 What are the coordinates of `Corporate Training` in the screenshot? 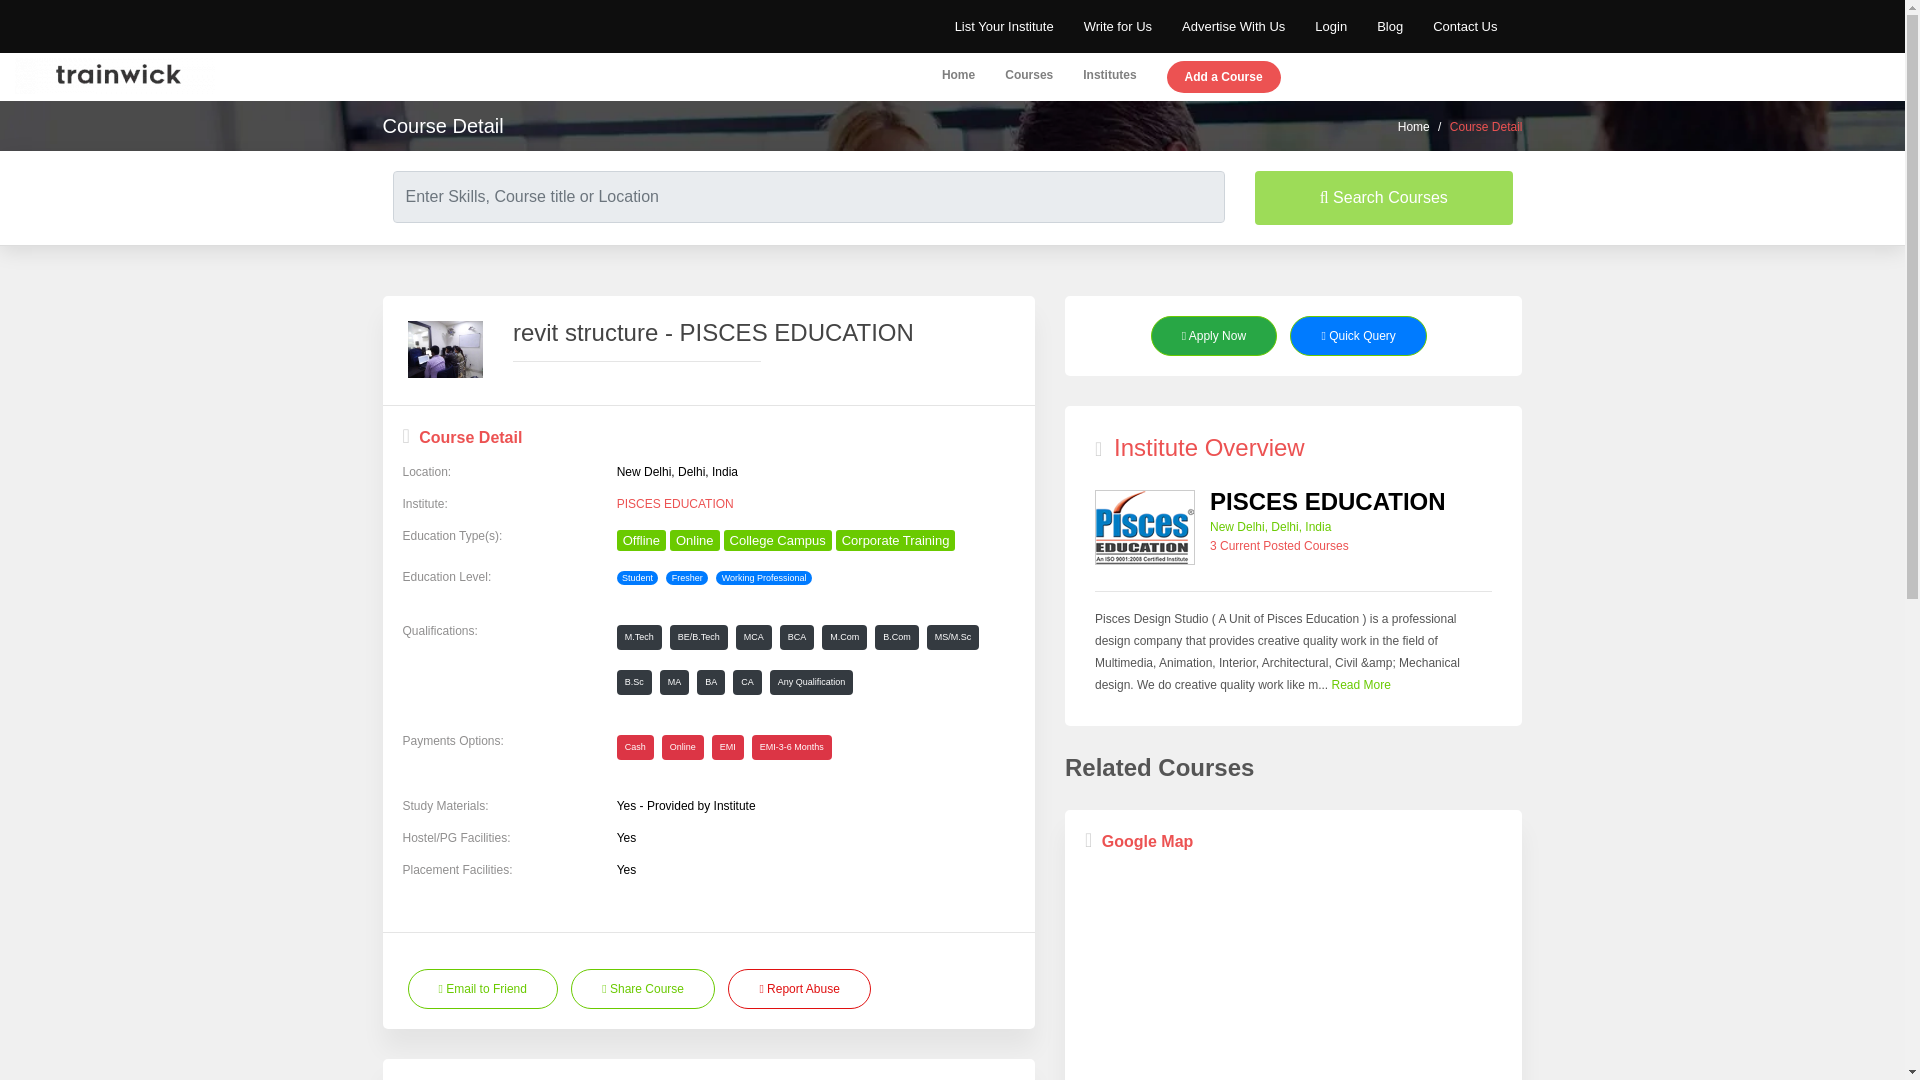 It's located at (896, 540).